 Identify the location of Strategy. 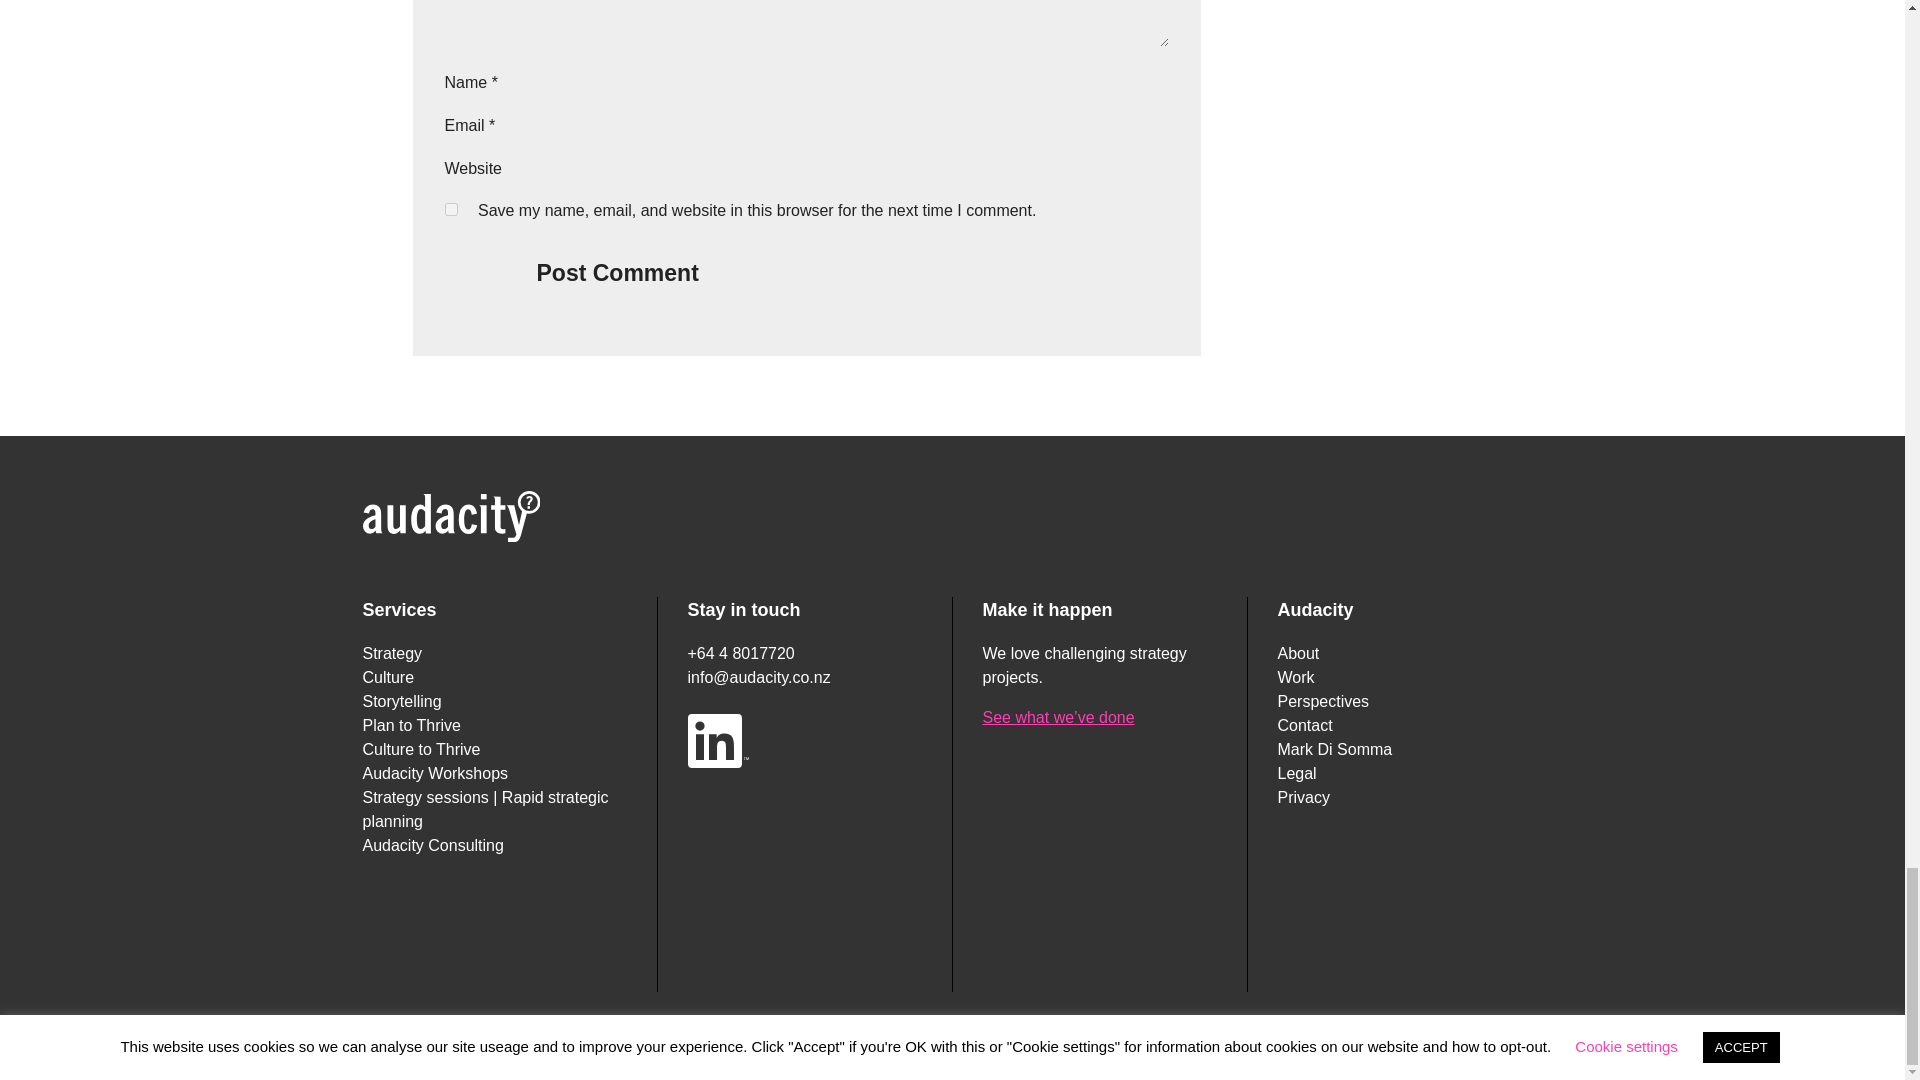
(392, 653).